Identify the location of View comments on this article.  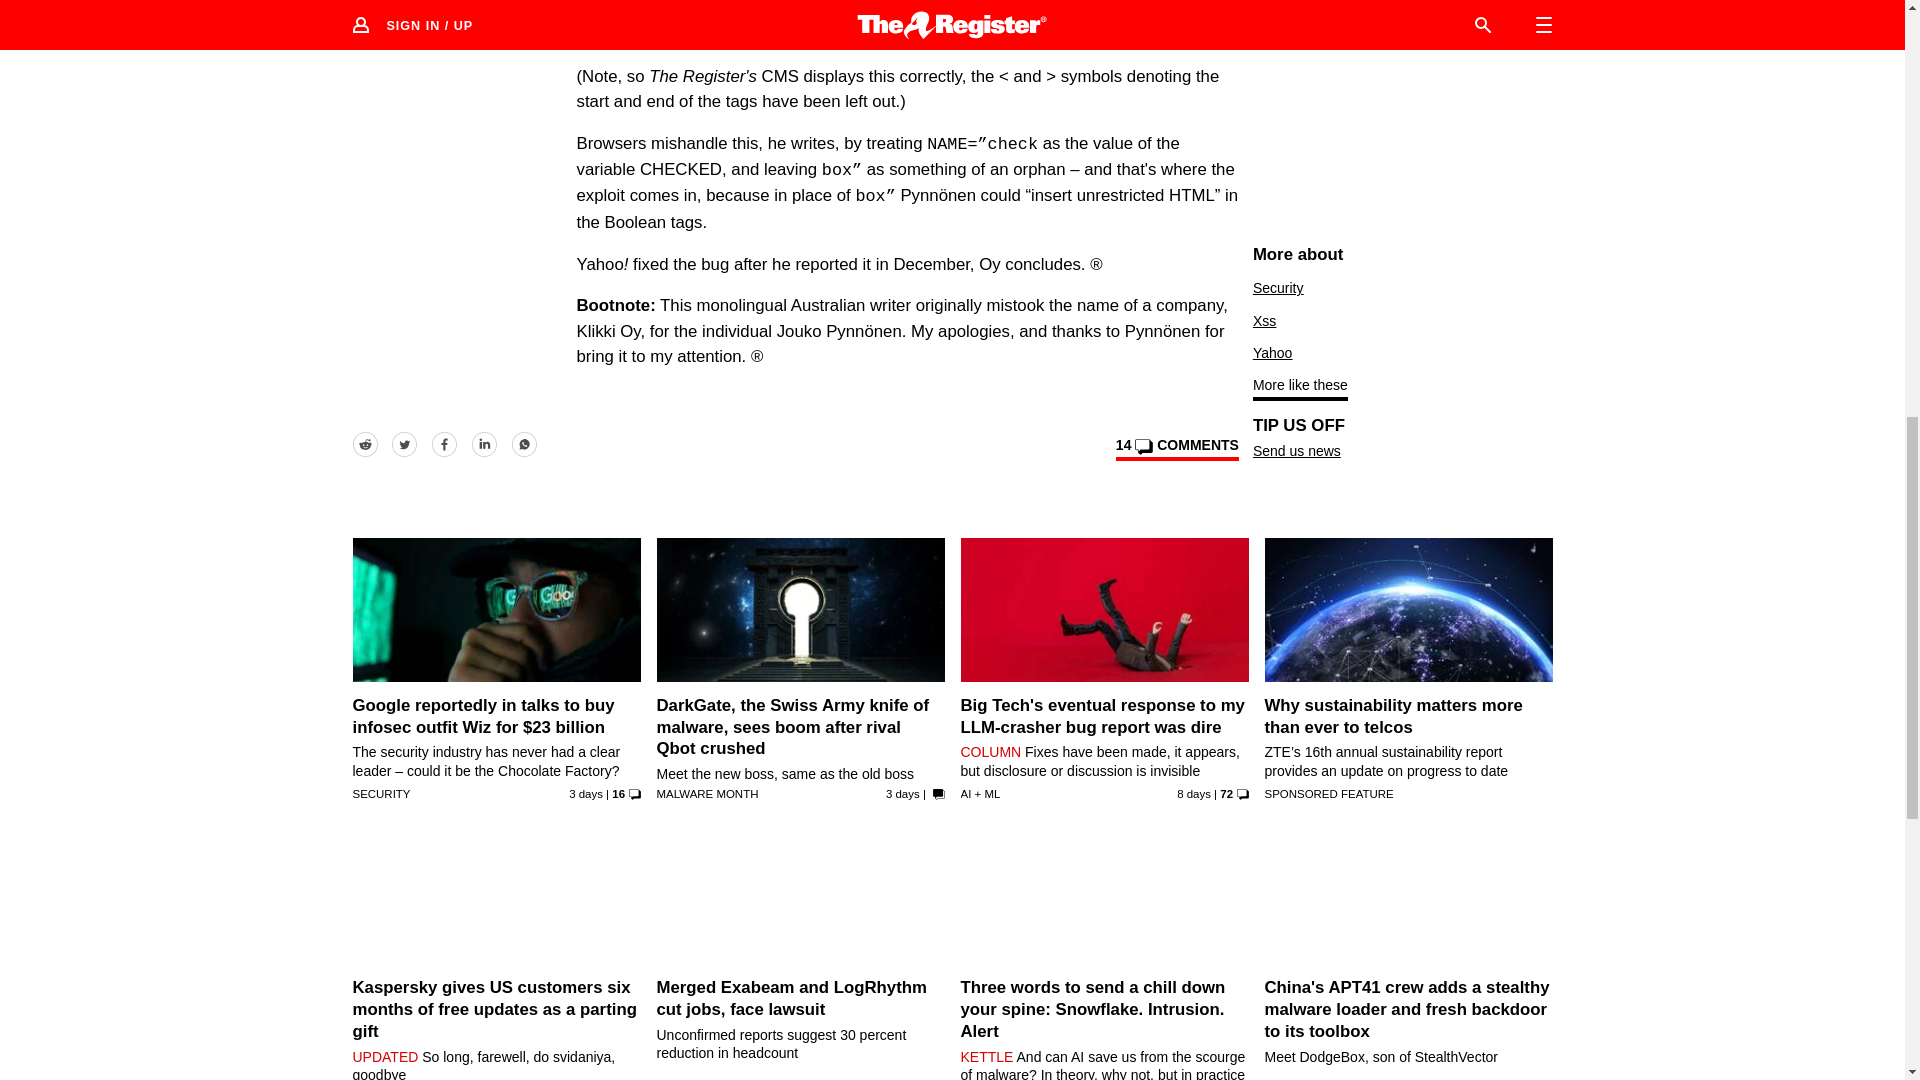
(1176, 449).